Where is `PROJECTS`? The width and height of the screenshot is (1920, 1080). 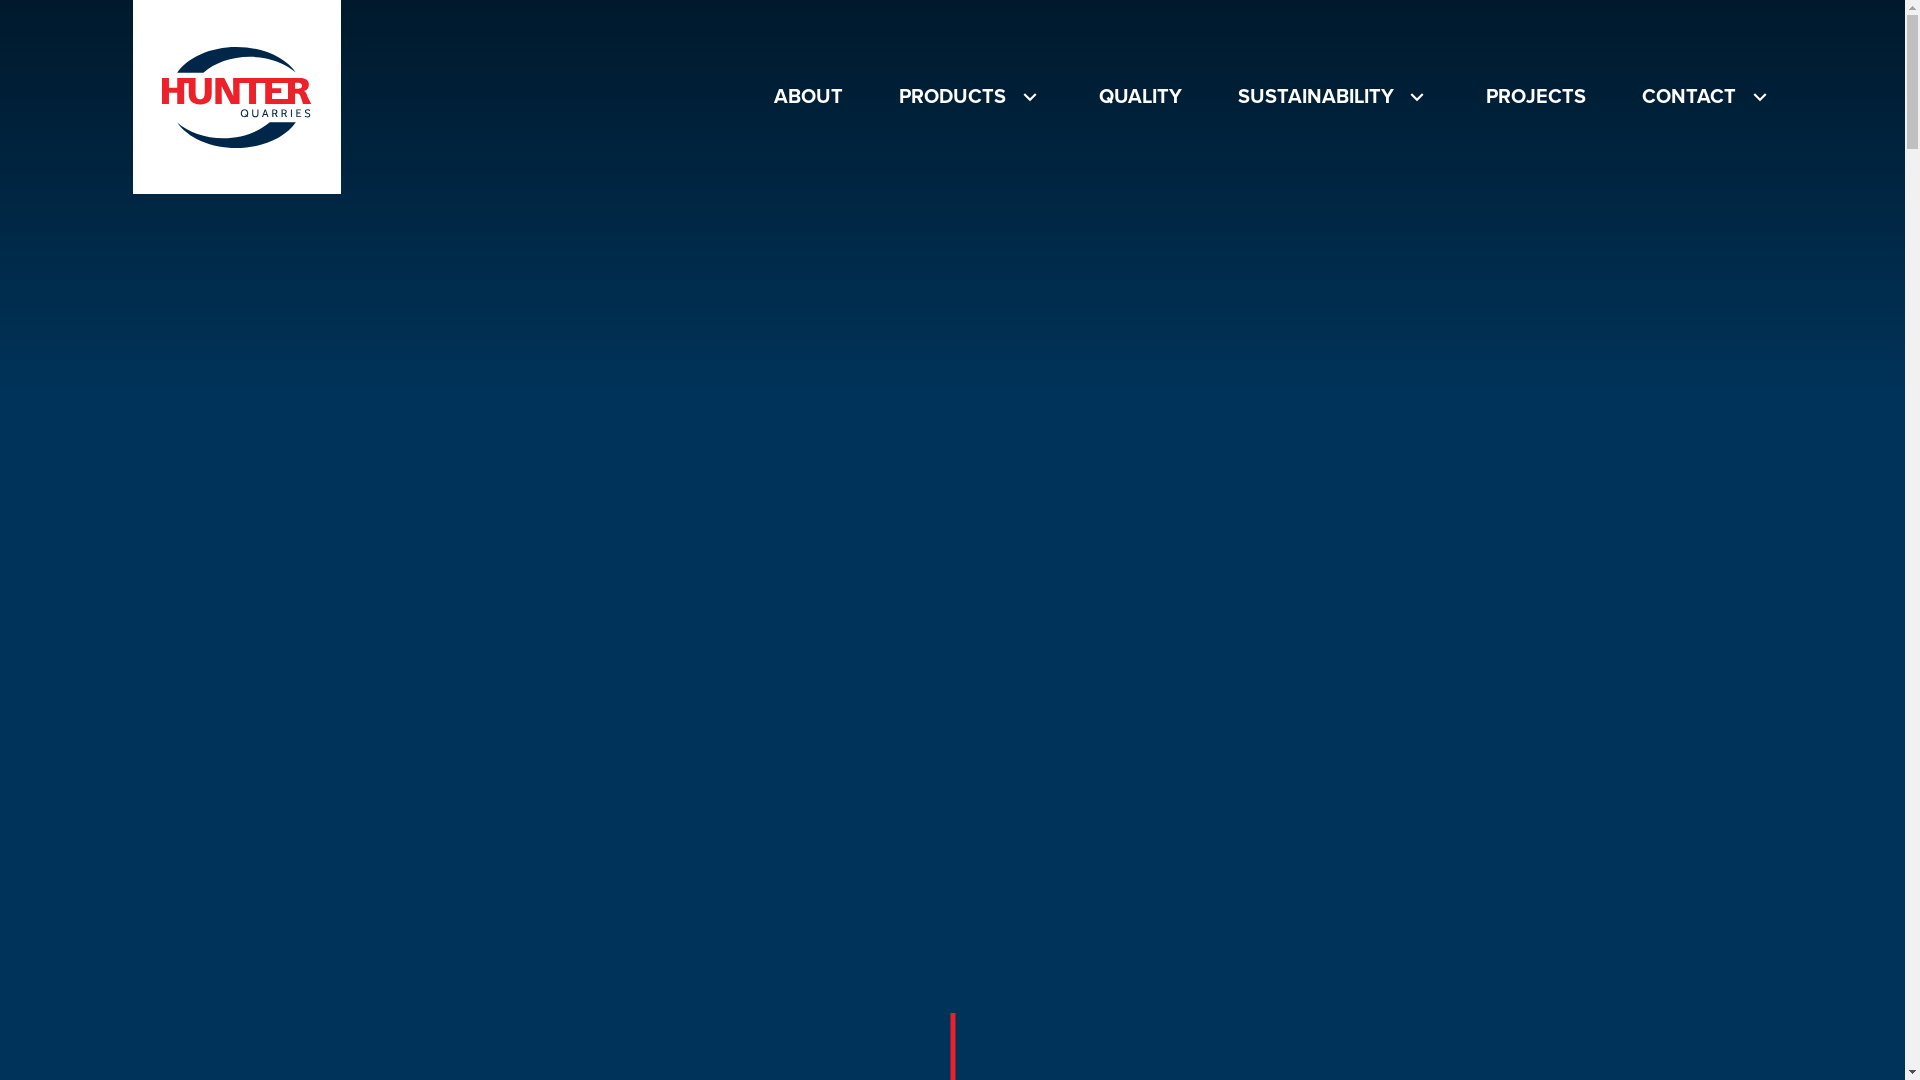 PROJECTS is located at coordinates (1536, 97).